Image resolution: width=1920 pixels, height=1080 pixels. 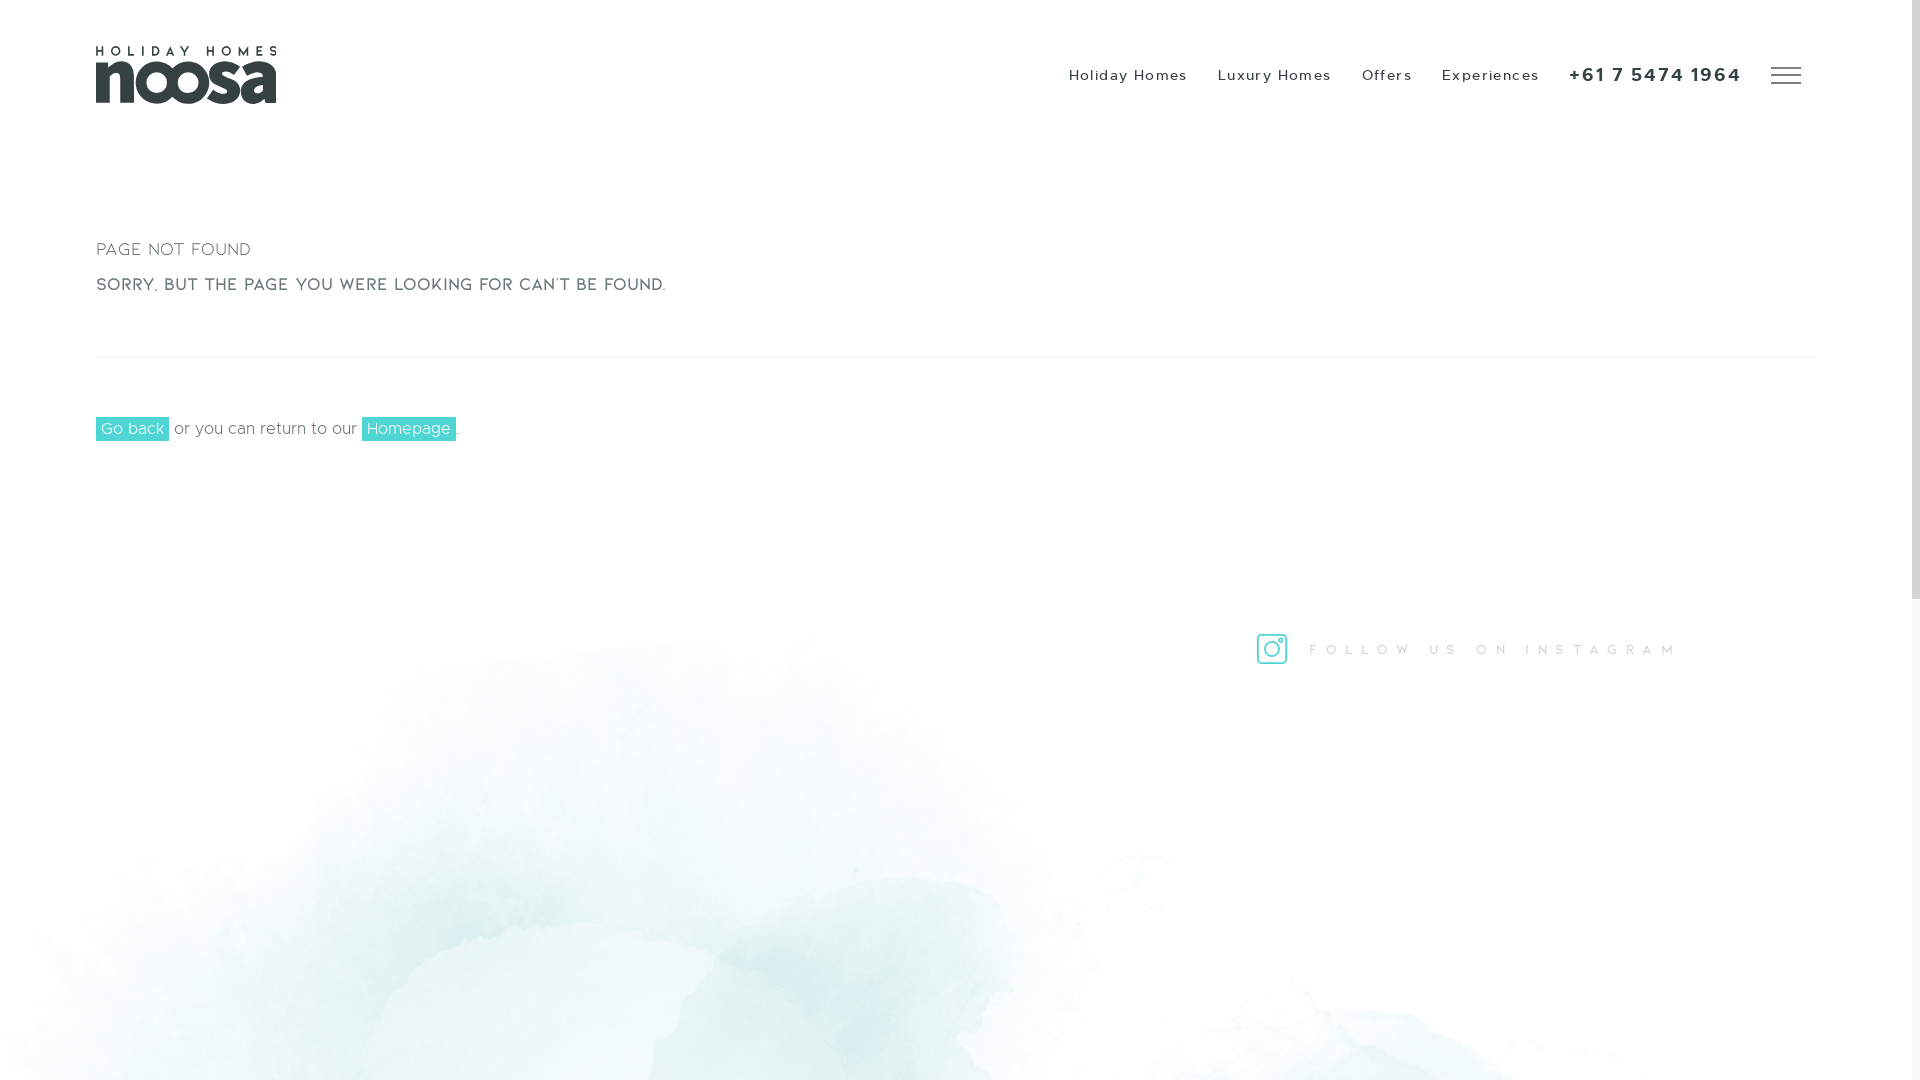 What do you see at coordinates (132, 429) in the screenshot?
I see `Go back` at bounding box center [132, 429].